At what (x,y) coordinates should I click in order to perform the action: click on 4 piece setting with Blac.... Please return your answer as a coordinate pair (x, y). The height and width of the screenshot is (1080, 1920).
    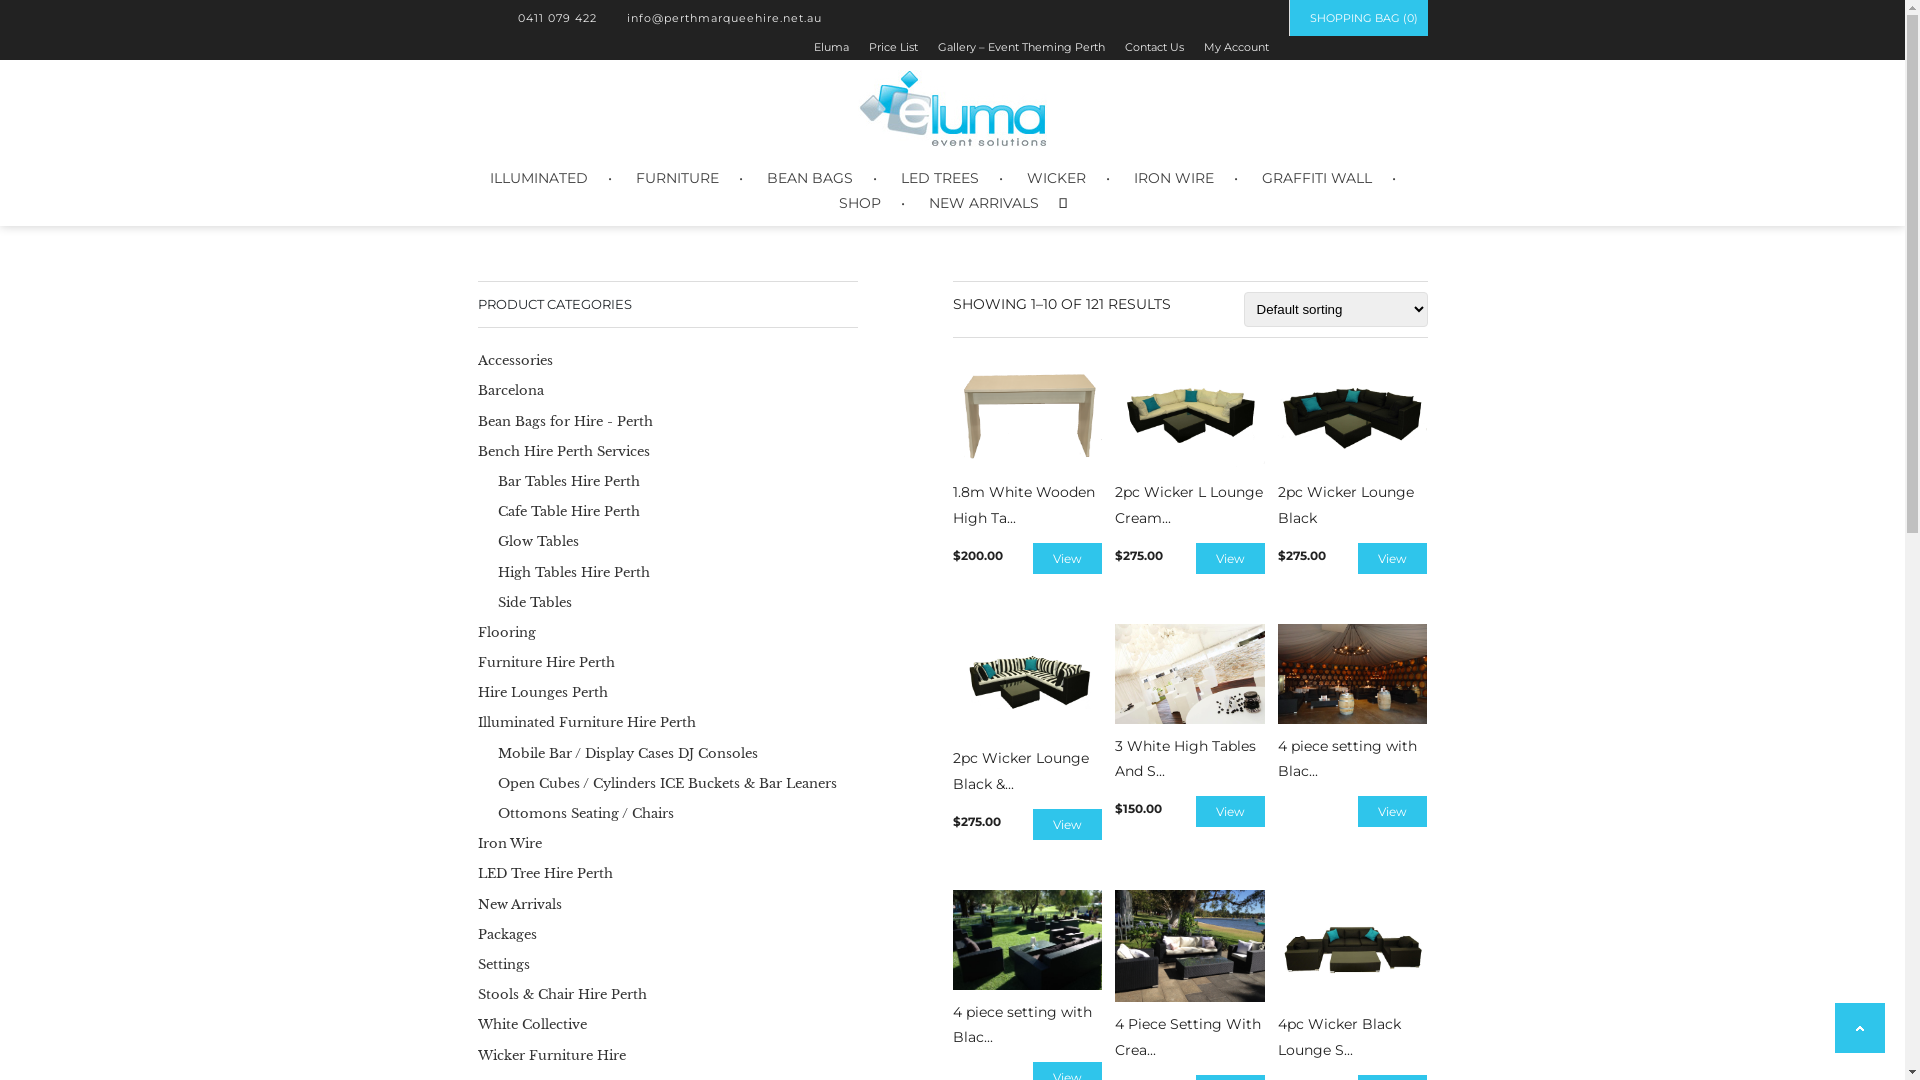
    Looking at the image, I should click on (1353, 704).